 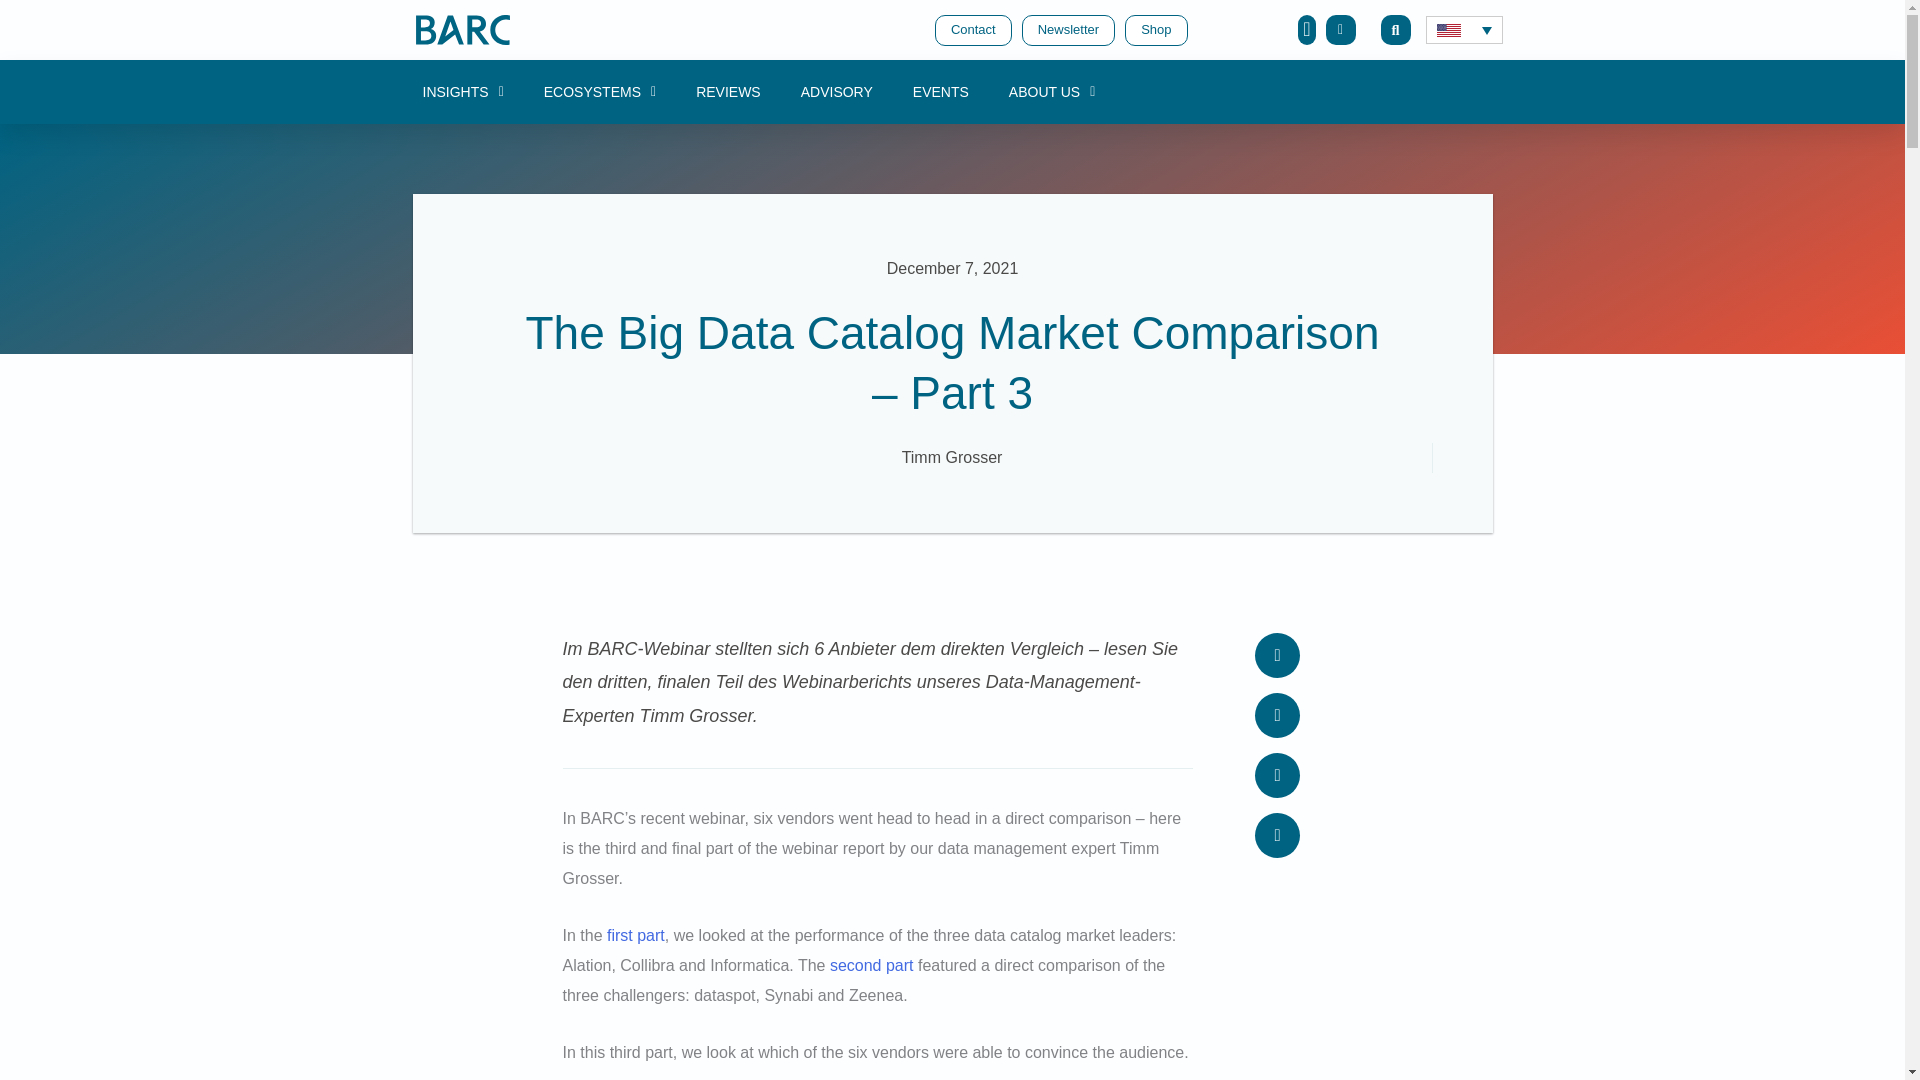 What do you see at coordinates (728, 92) in the screenshot?
I see `REVIEWS` at bounding box center [728, 92].